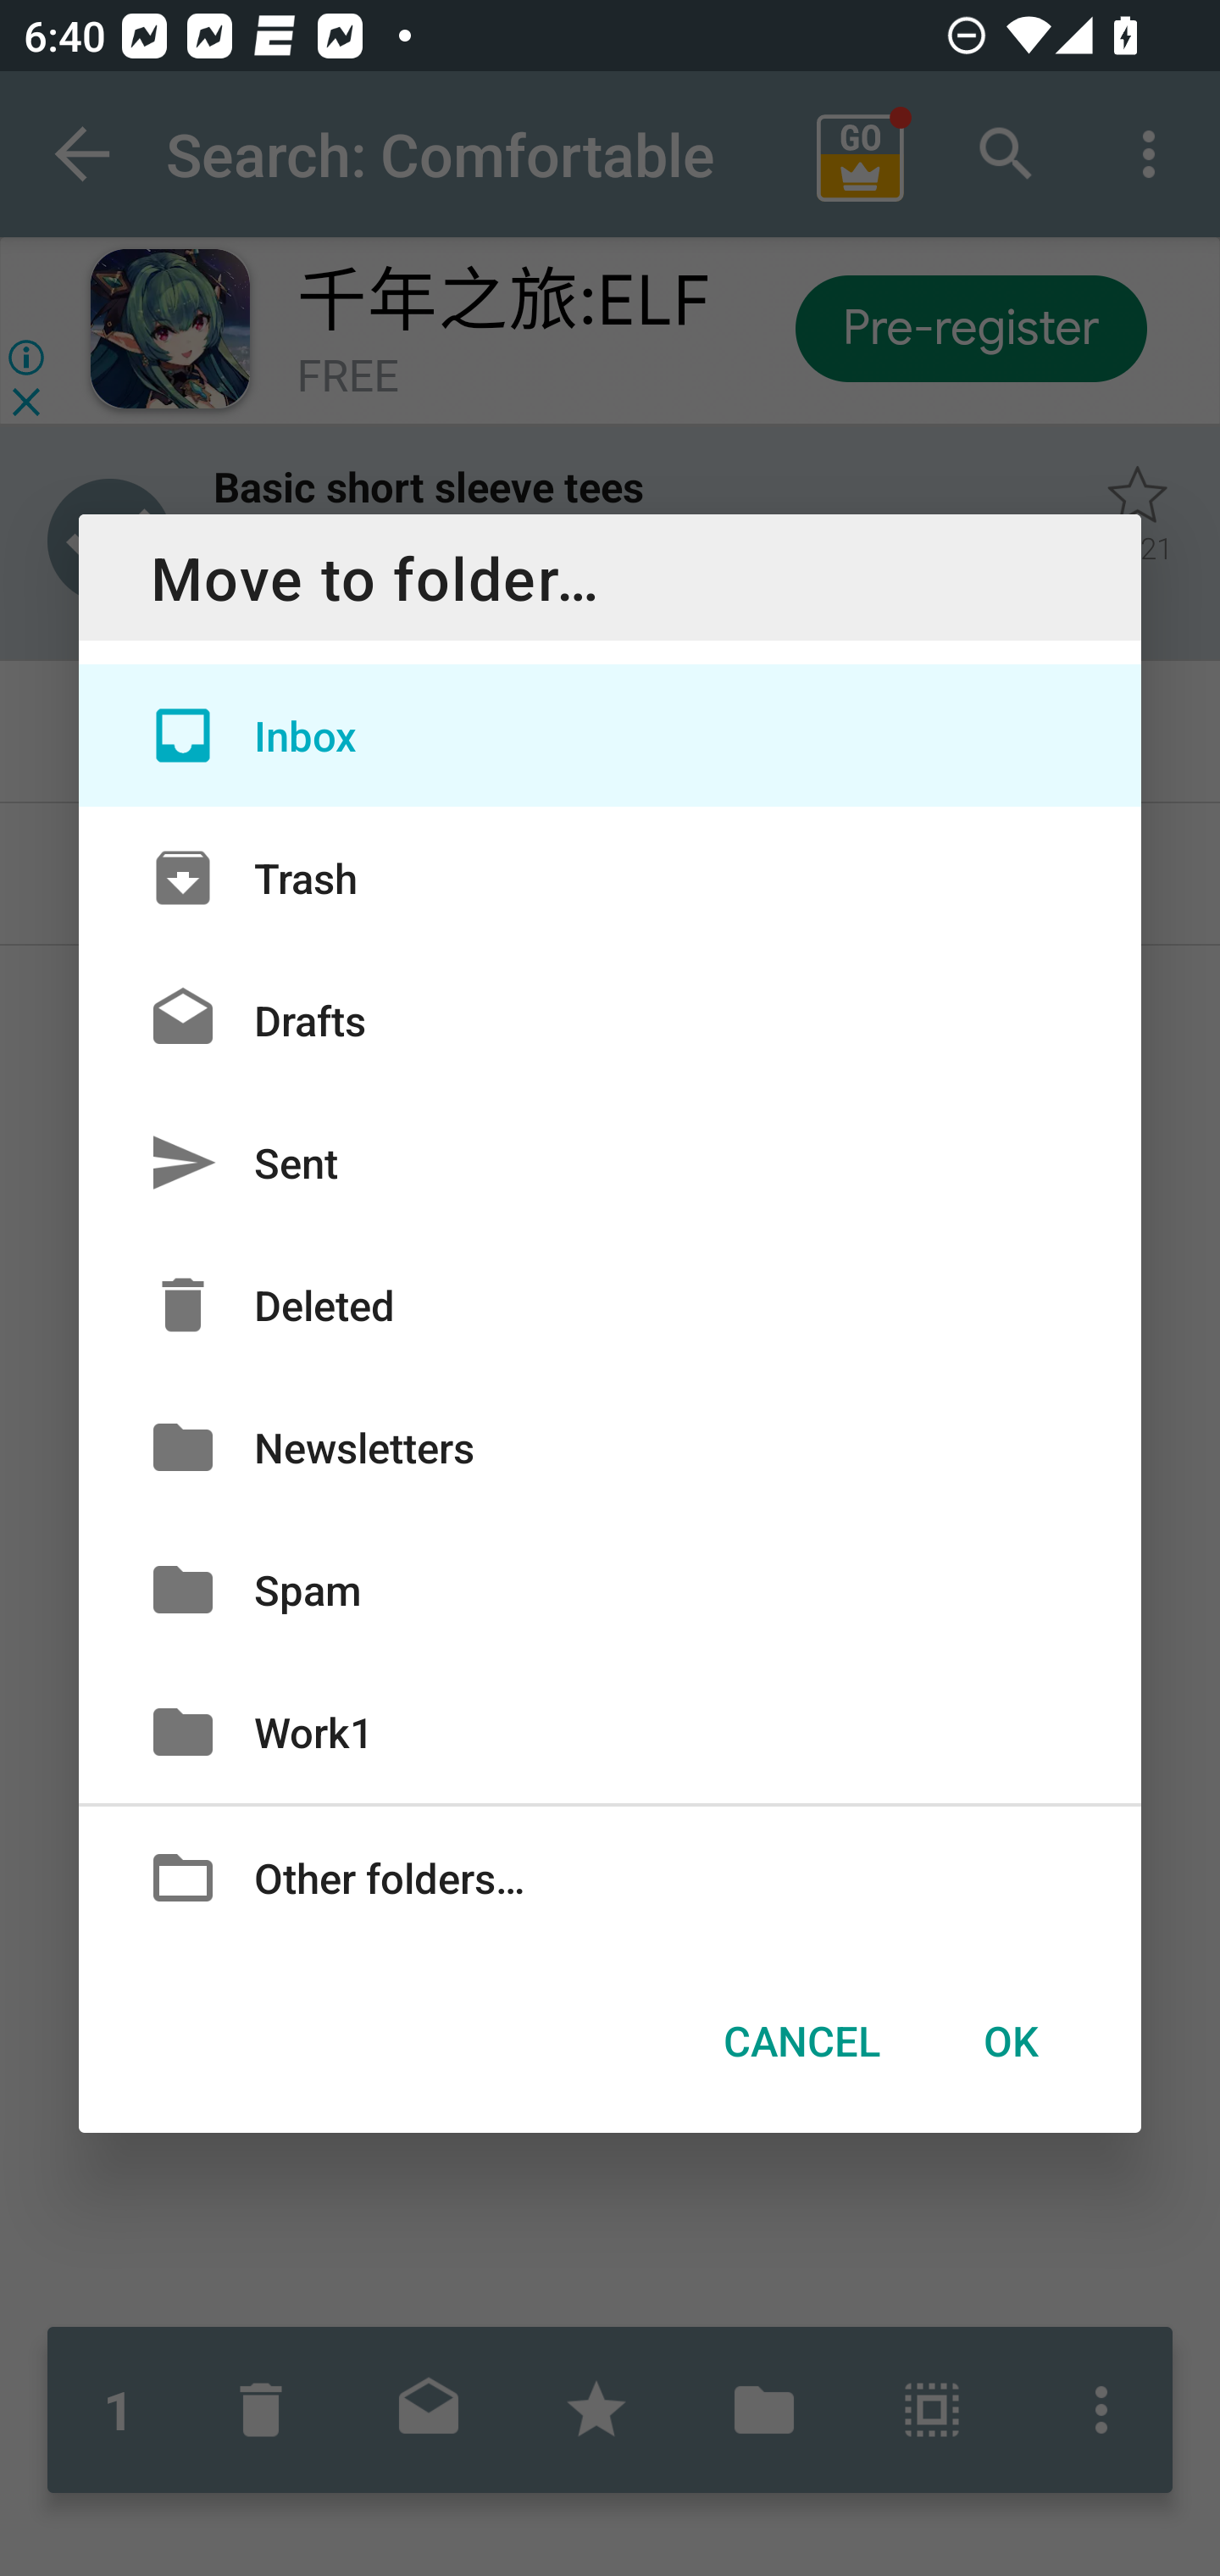 The height and width of the screenshot is (2576, 1220). What do you see at coordinates (801, 2040) in the screenshot?
I see `CANCEL` at bounding box center [801, 2040].